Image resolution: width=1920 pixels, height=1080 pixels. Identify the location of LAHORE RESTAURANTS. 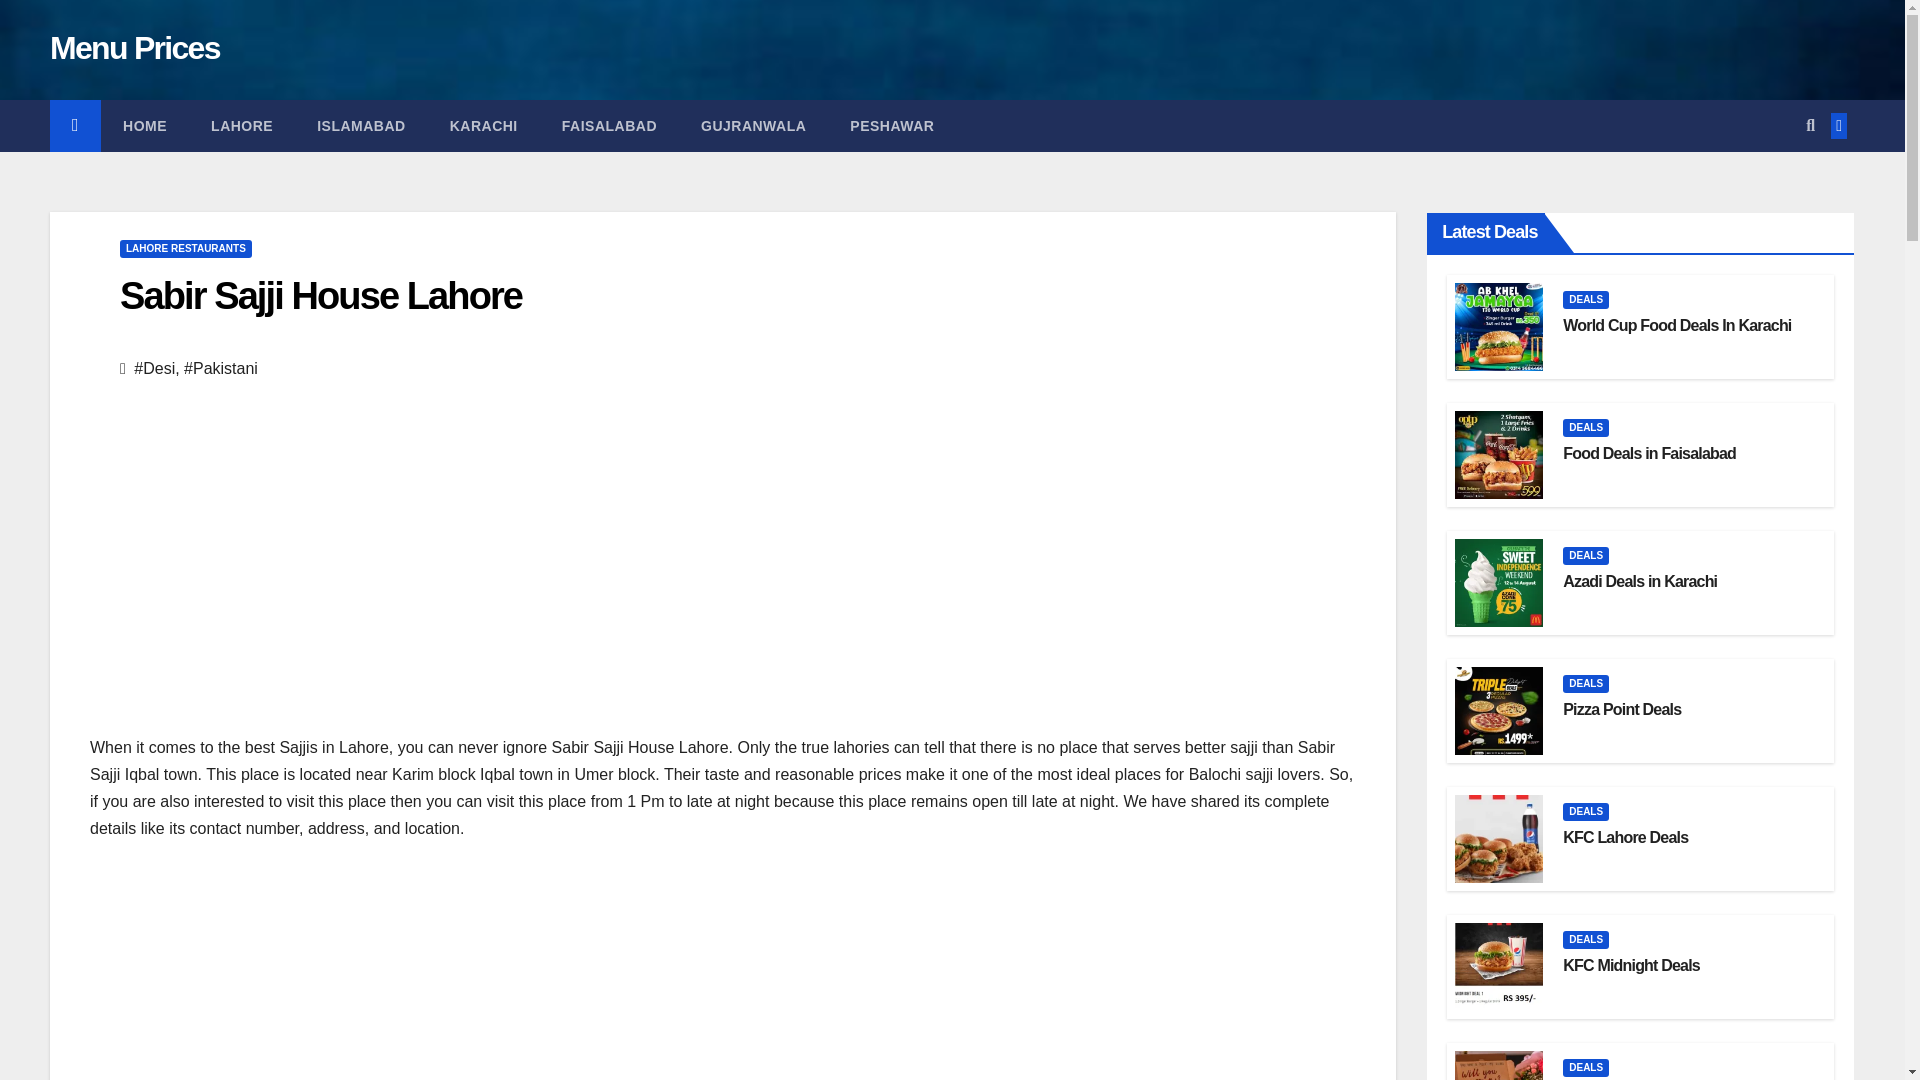
(185, 248).